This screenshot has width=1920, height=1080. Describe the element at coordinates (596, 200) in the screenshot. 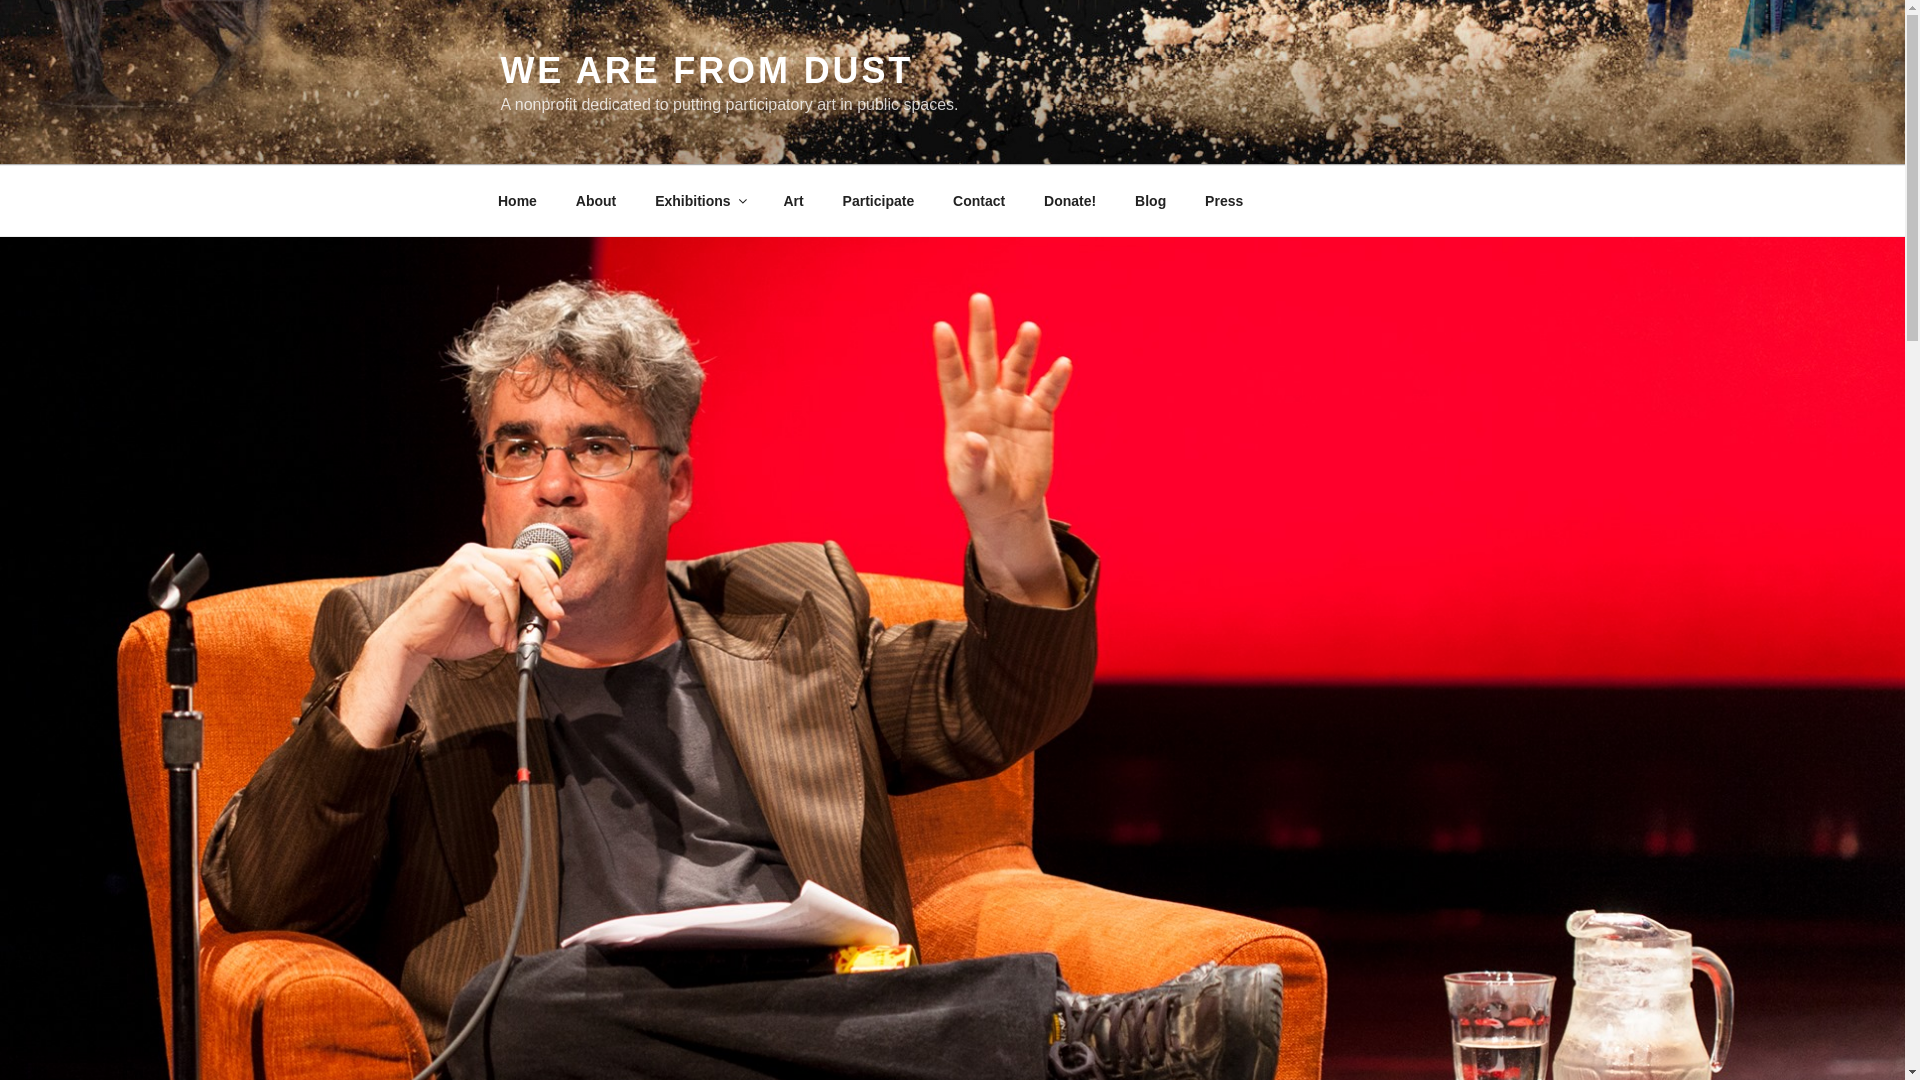

I see `About` at that location.